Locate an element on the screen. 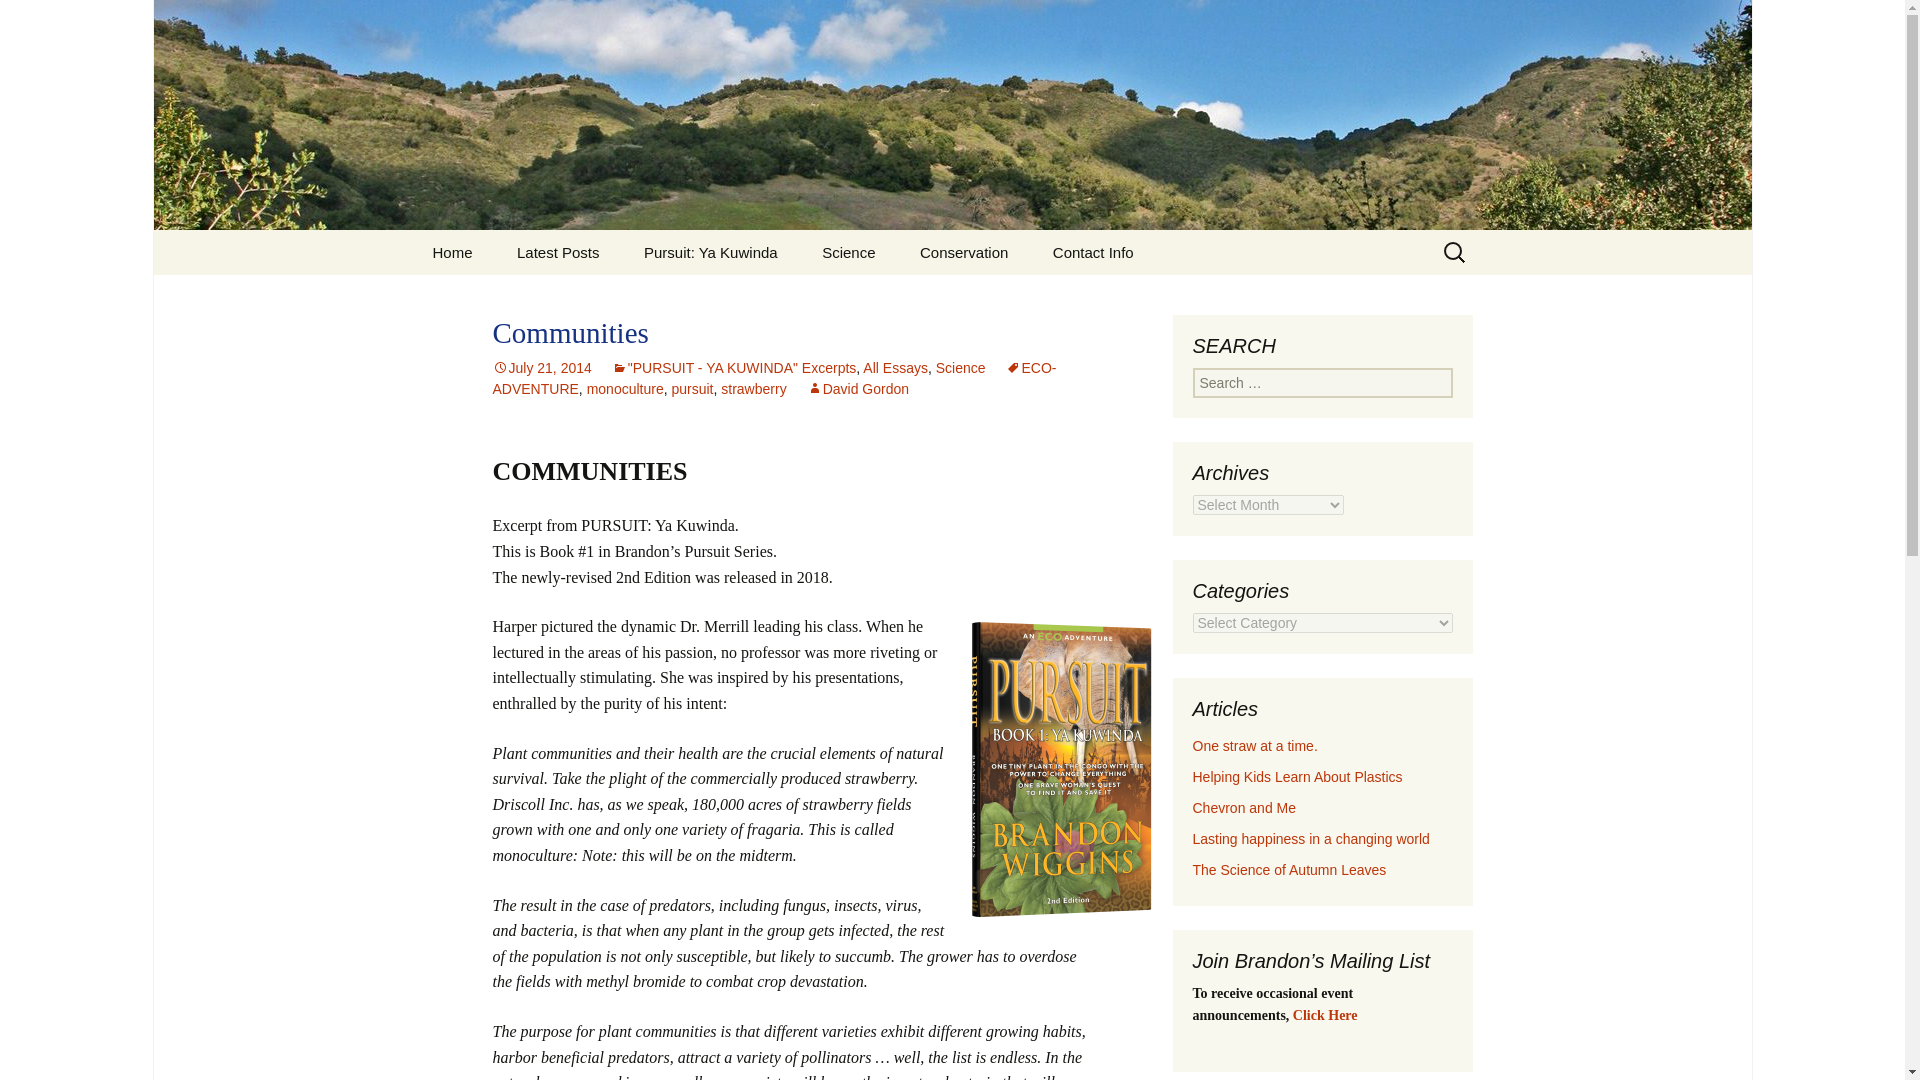 Image resolution: width=1920 pixels, height=1080 pixels. One straw at a time. is located at coordinates (1254, 745).